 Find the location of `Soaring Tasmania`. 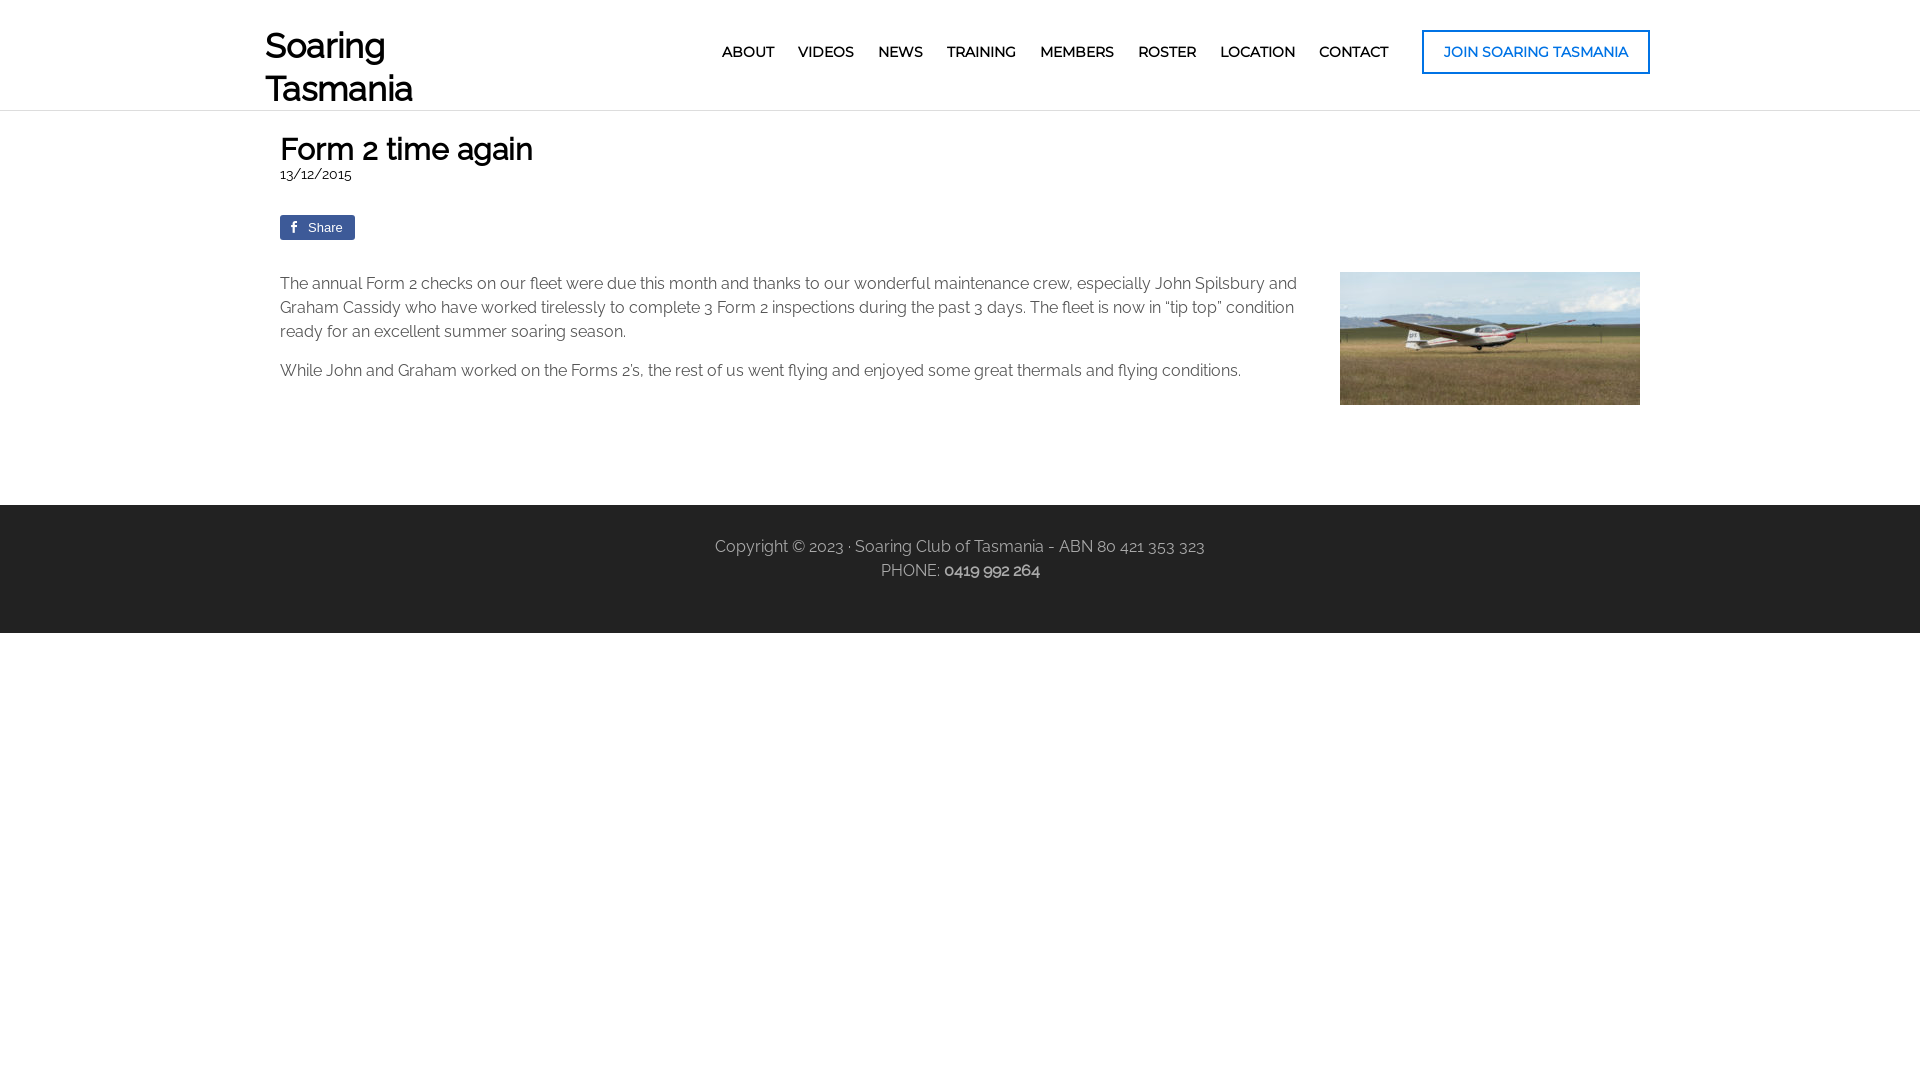

Soaring Tasmania is located at coordinates (339, 68).